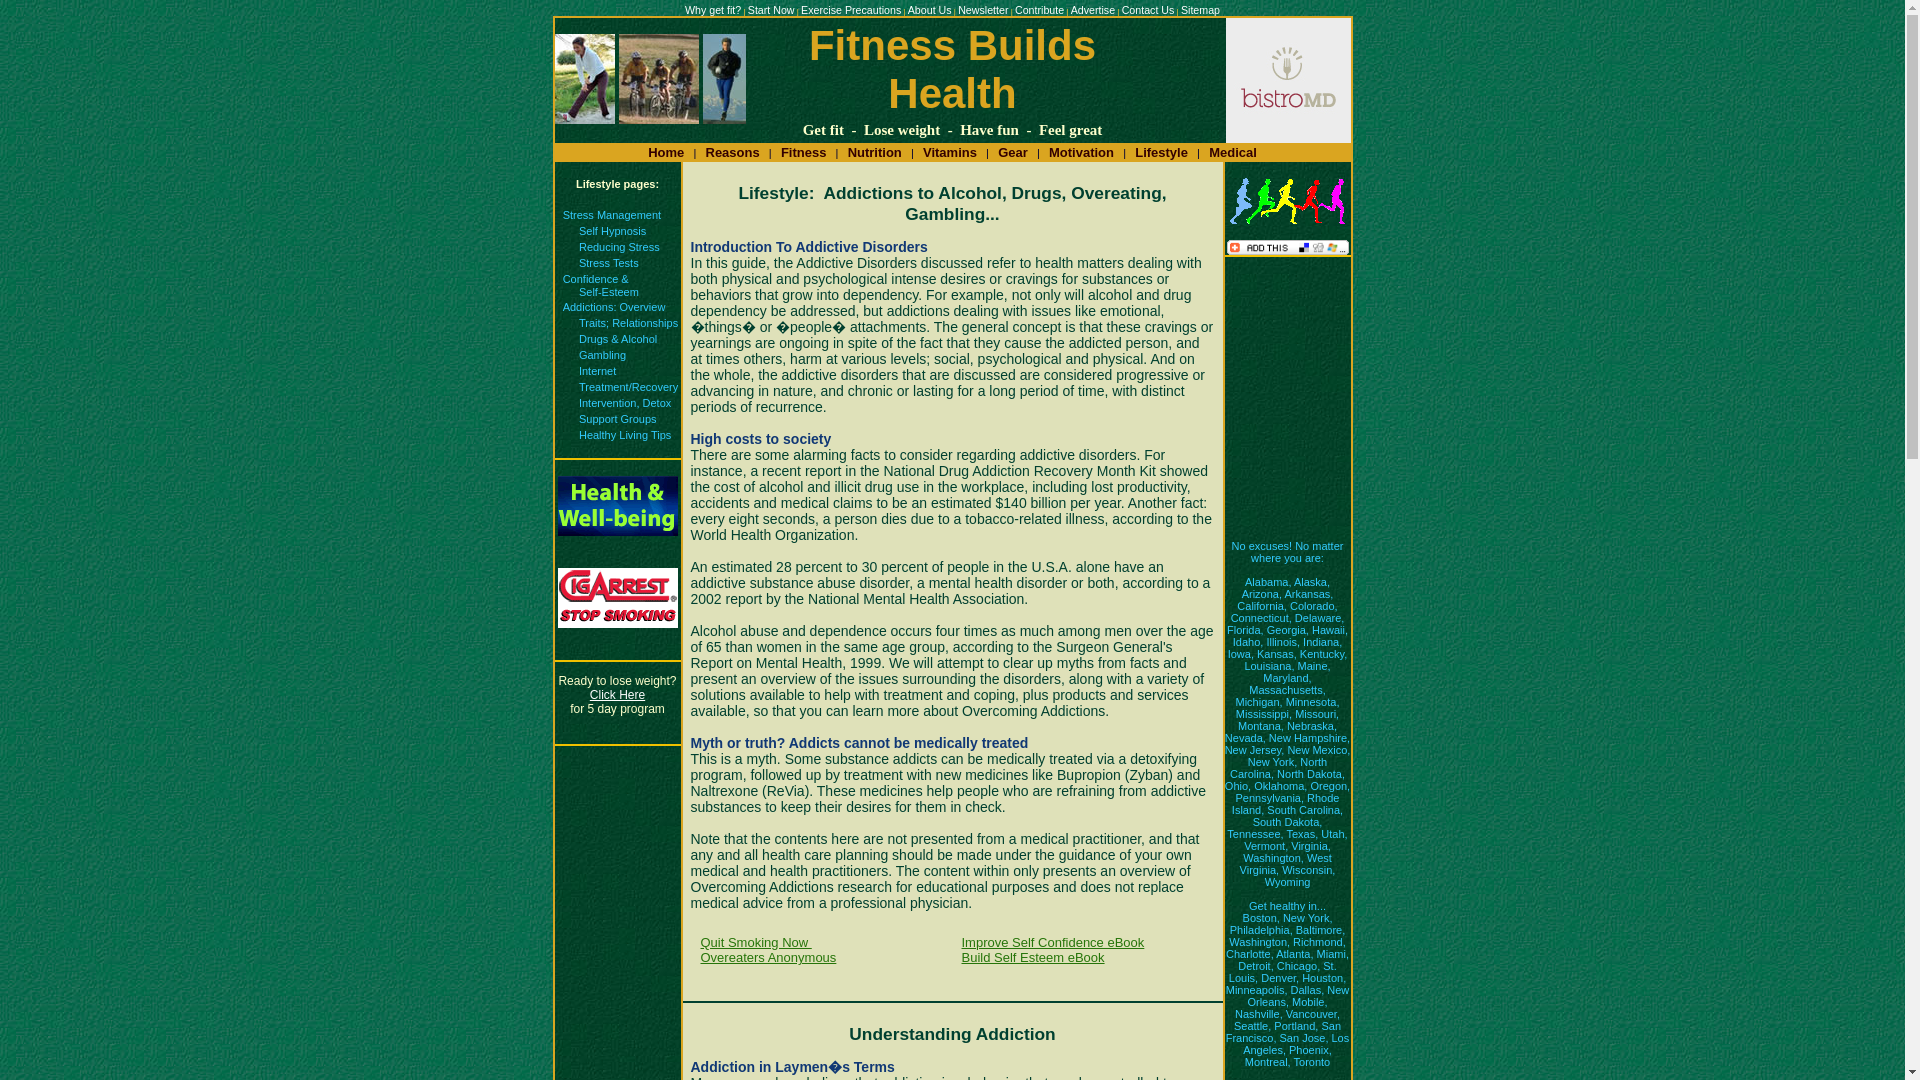 Image resolution: width=1920 pixels, height=1080 pixels. Describe the element at coordinates (1033, 958) in the screenshot. I see `Build Self Esteem eBook` at that location.